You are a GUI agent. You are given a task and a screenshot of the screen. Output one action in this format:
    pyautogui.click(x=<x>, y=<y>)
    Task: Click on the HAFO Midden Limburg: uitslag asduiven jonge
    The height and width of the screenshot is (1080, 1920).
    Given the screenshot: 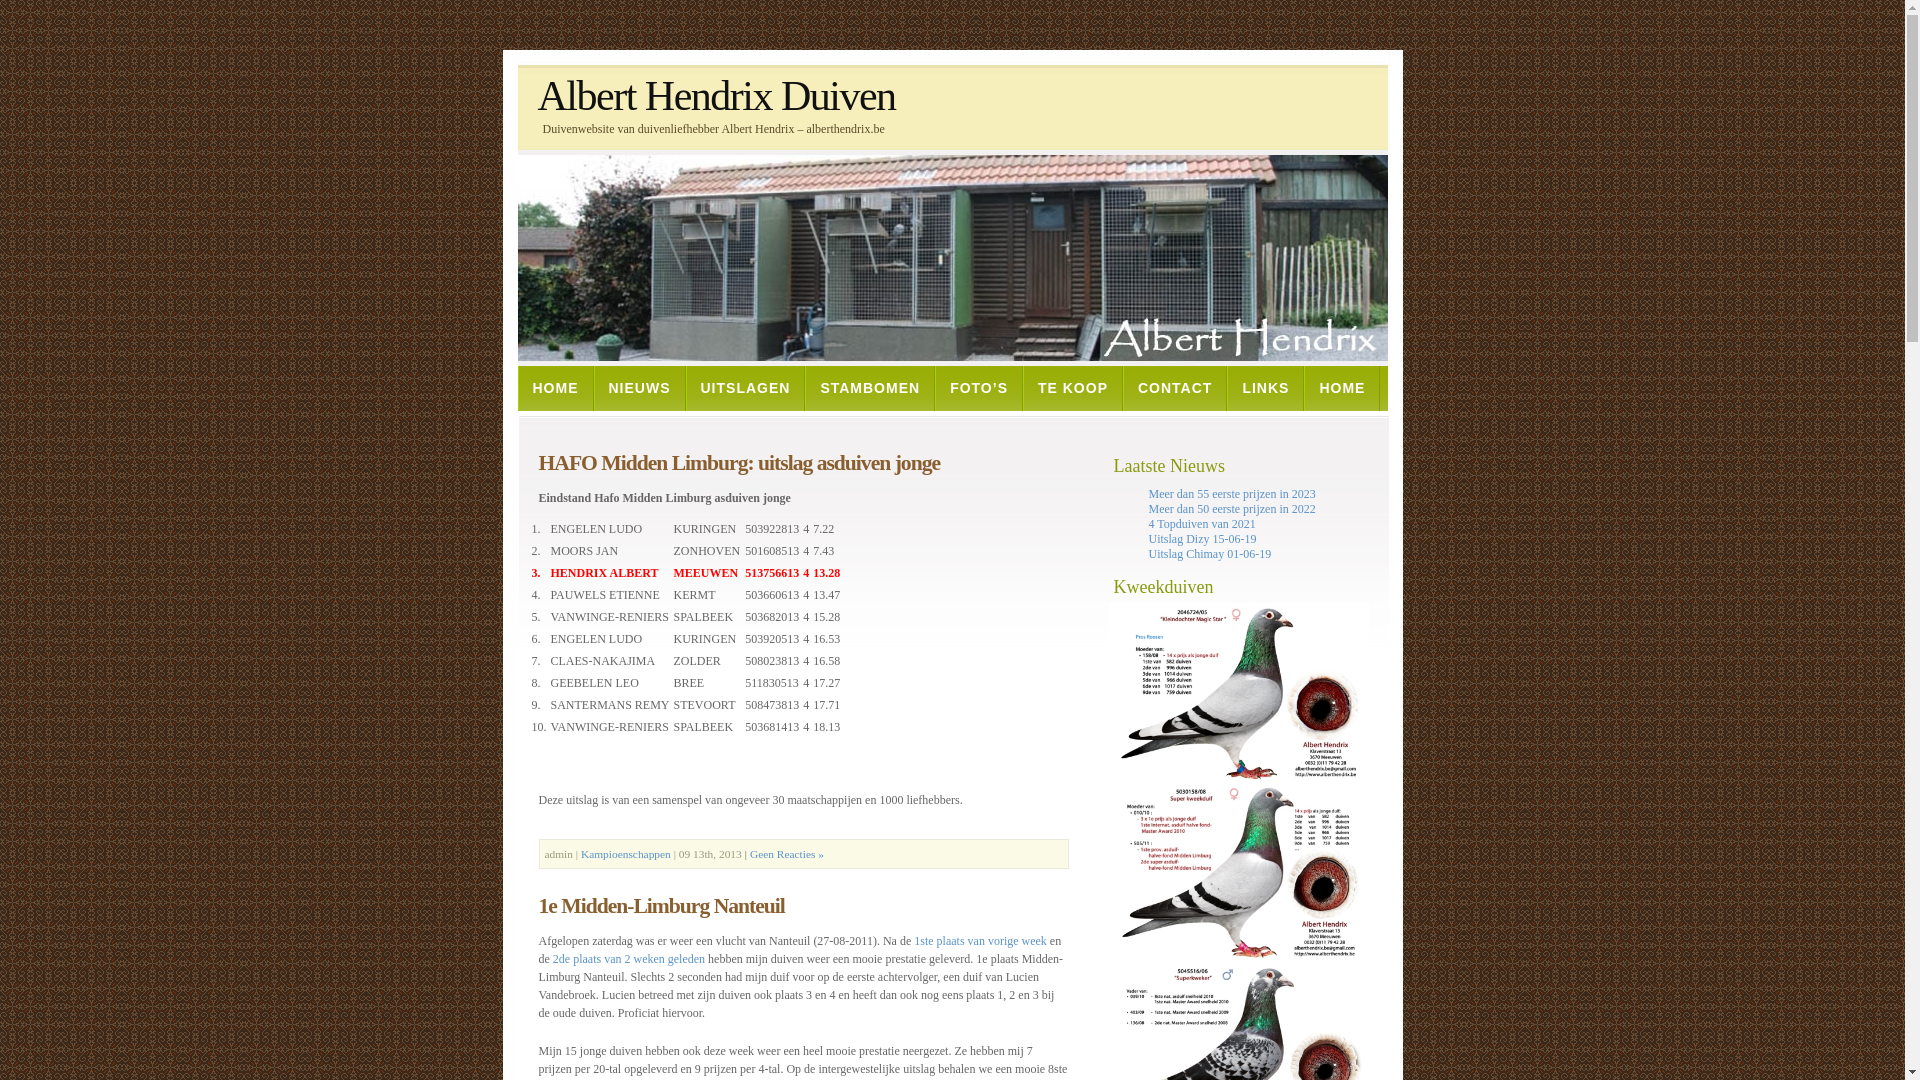 What is the action you would take?
    pyautogui.click(x=739, y=463)
    